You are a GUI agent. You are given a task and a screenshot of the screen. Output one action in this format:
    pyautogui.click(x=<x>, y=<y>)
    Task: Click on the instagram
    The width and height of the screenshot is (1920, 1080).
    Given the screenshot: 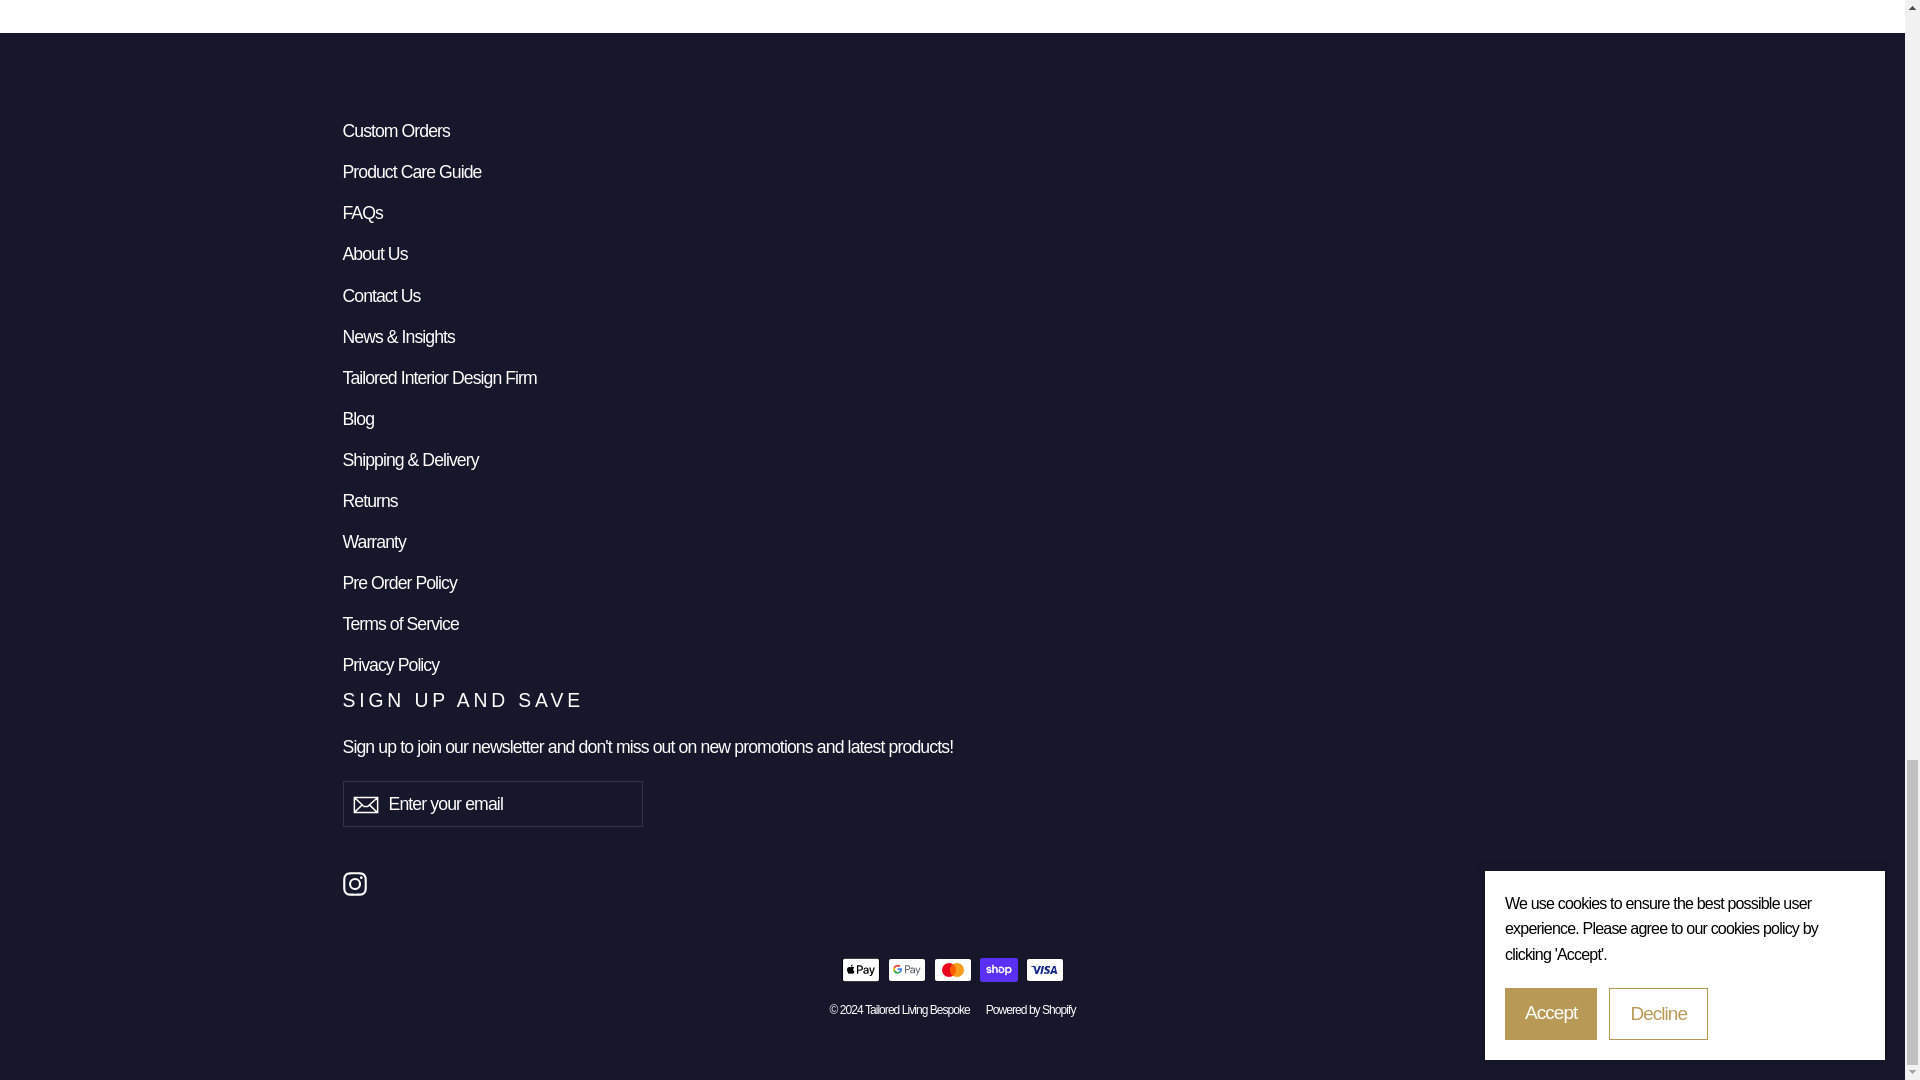 What is the action you would take?
    pyautogui.click(x=354, y=884)
    